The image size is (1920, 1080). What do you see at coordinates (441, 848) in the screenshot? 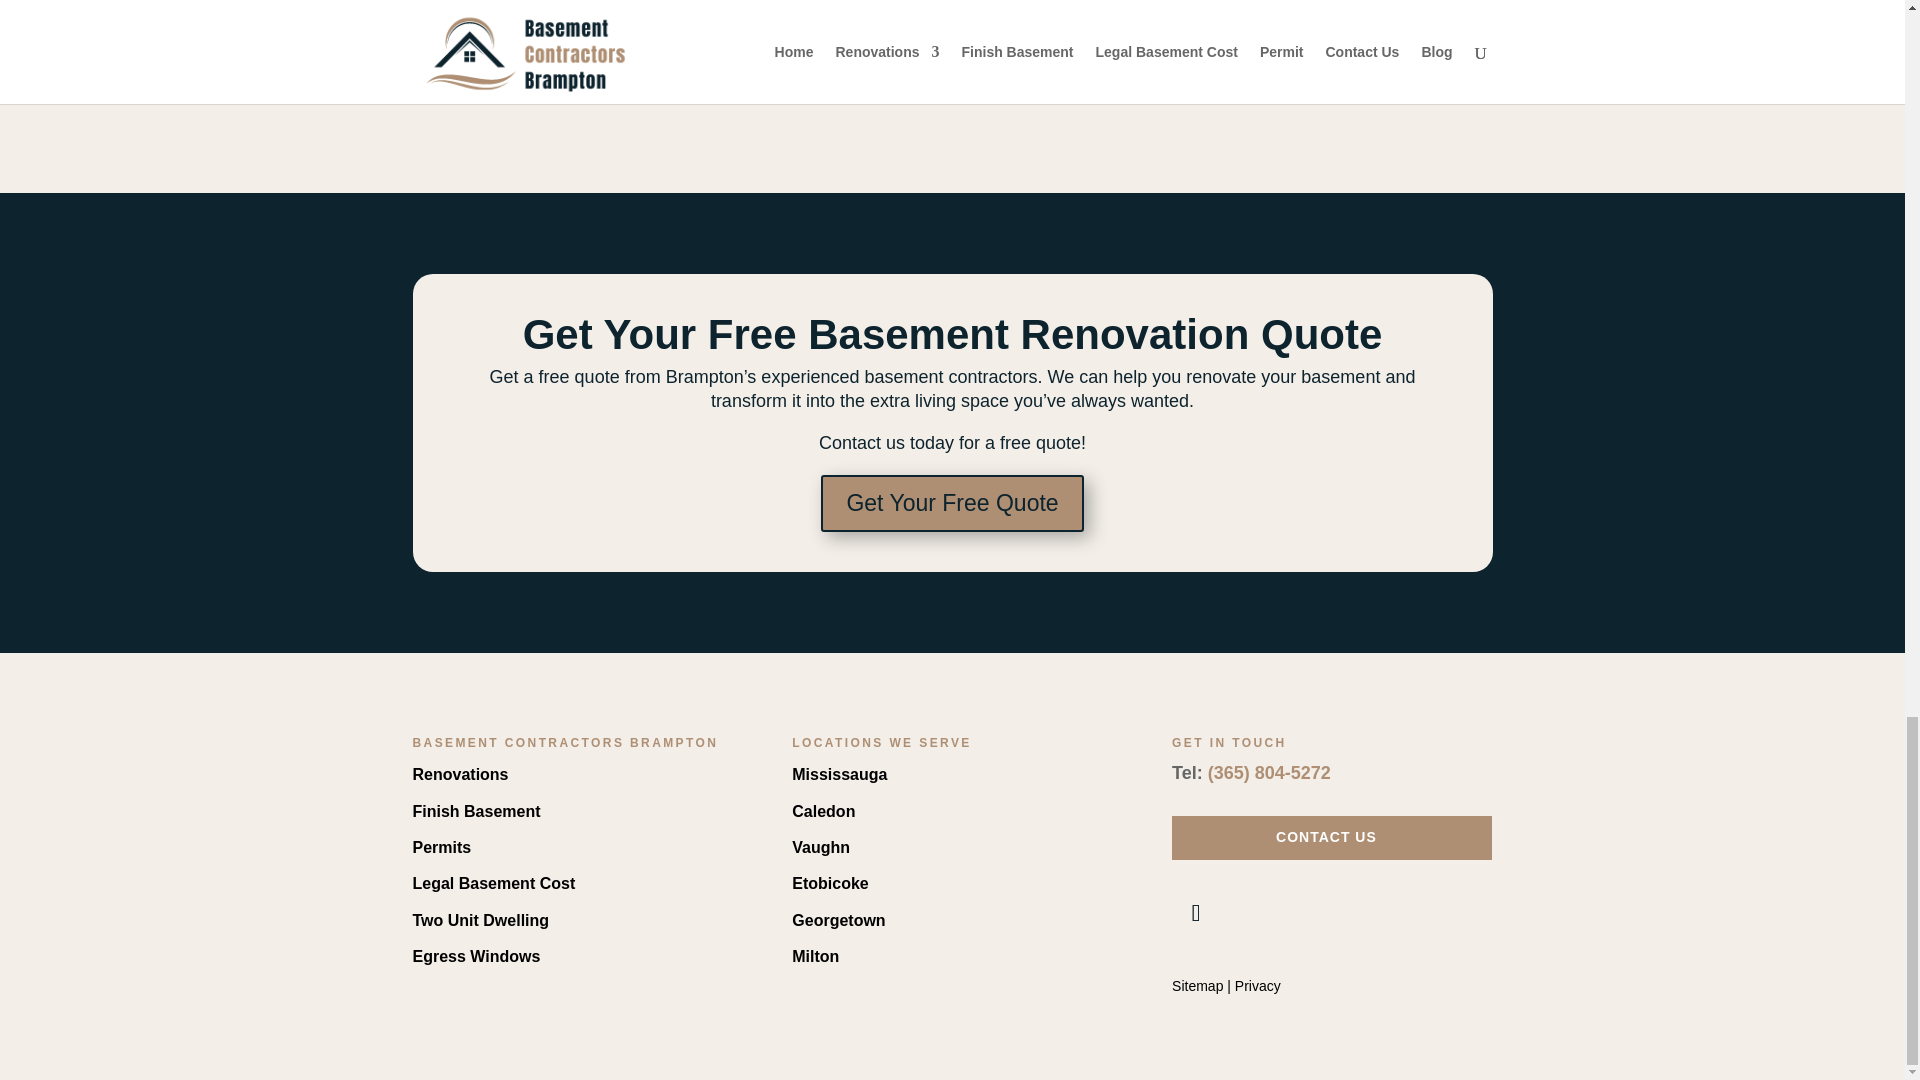
I see `Permits` at bounding box center [441, 848].